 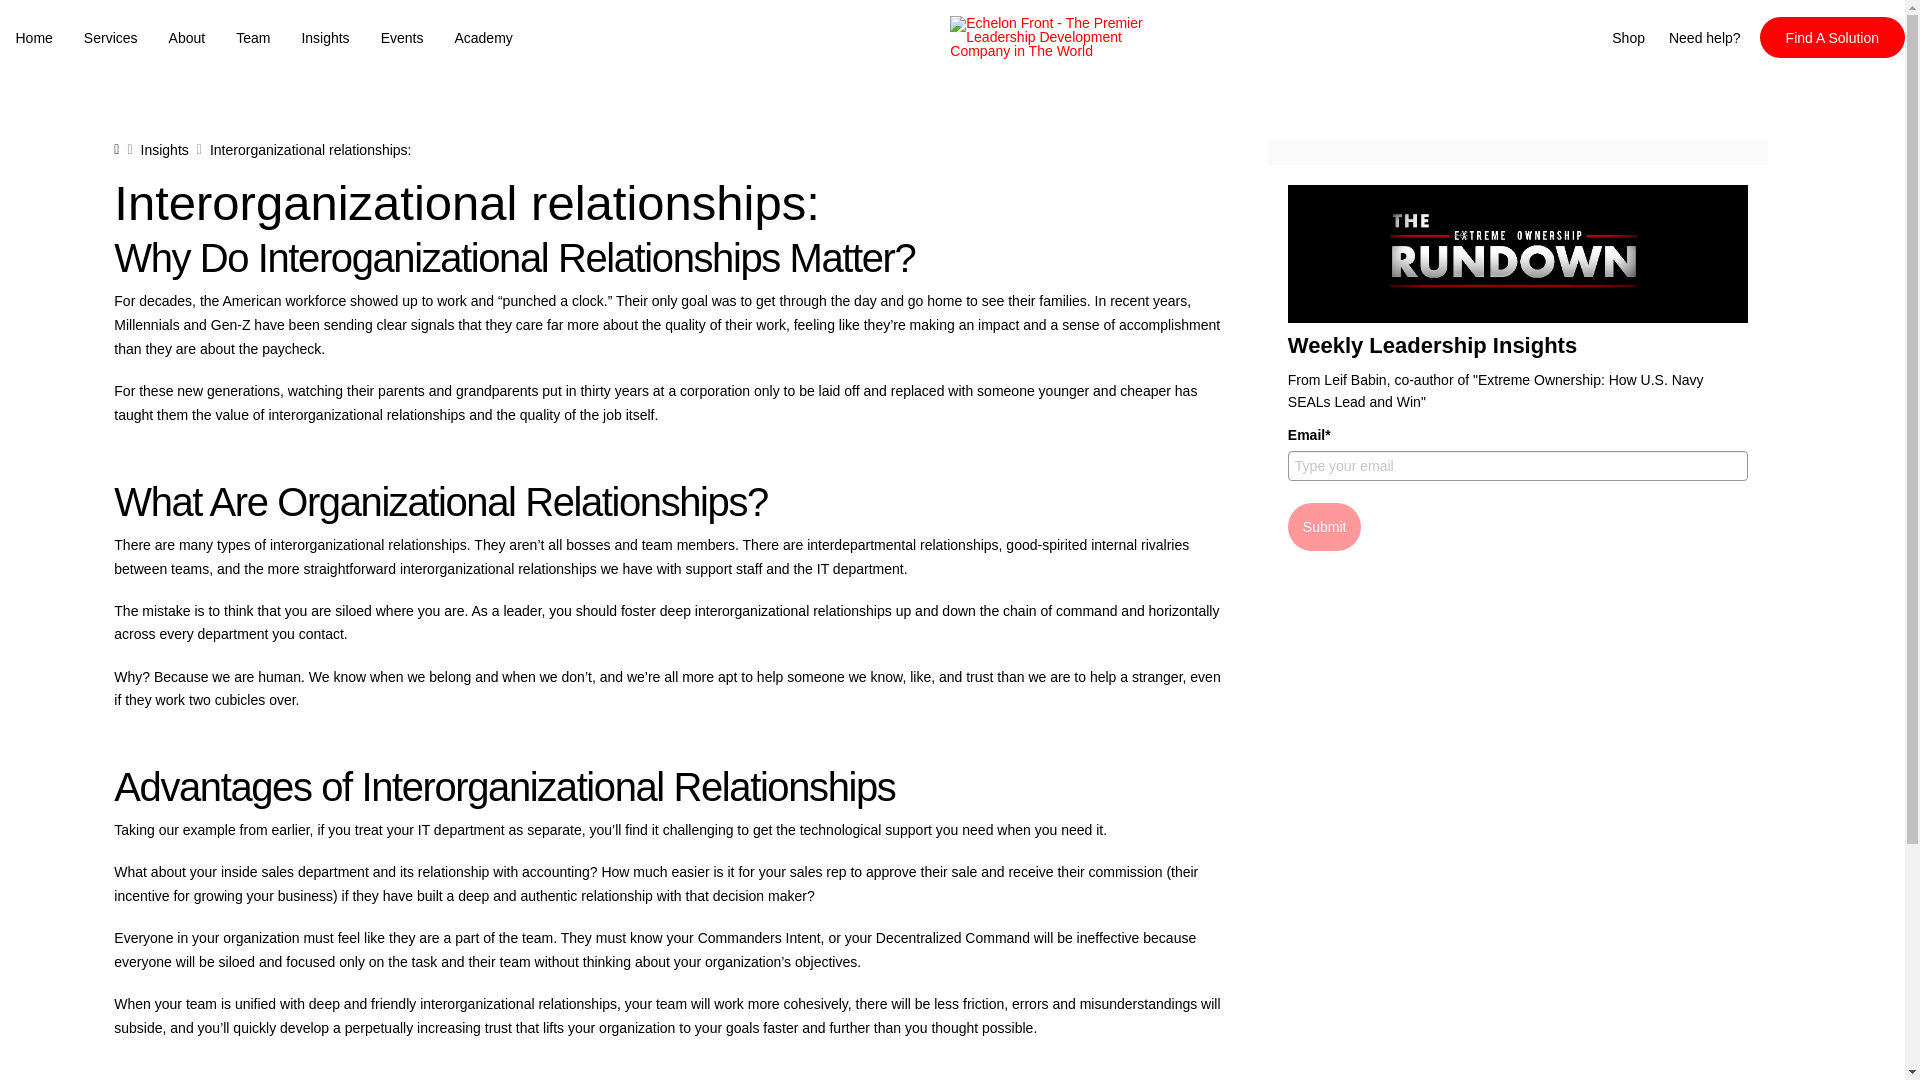 I want to click on Services, so click(x=110, y=38).